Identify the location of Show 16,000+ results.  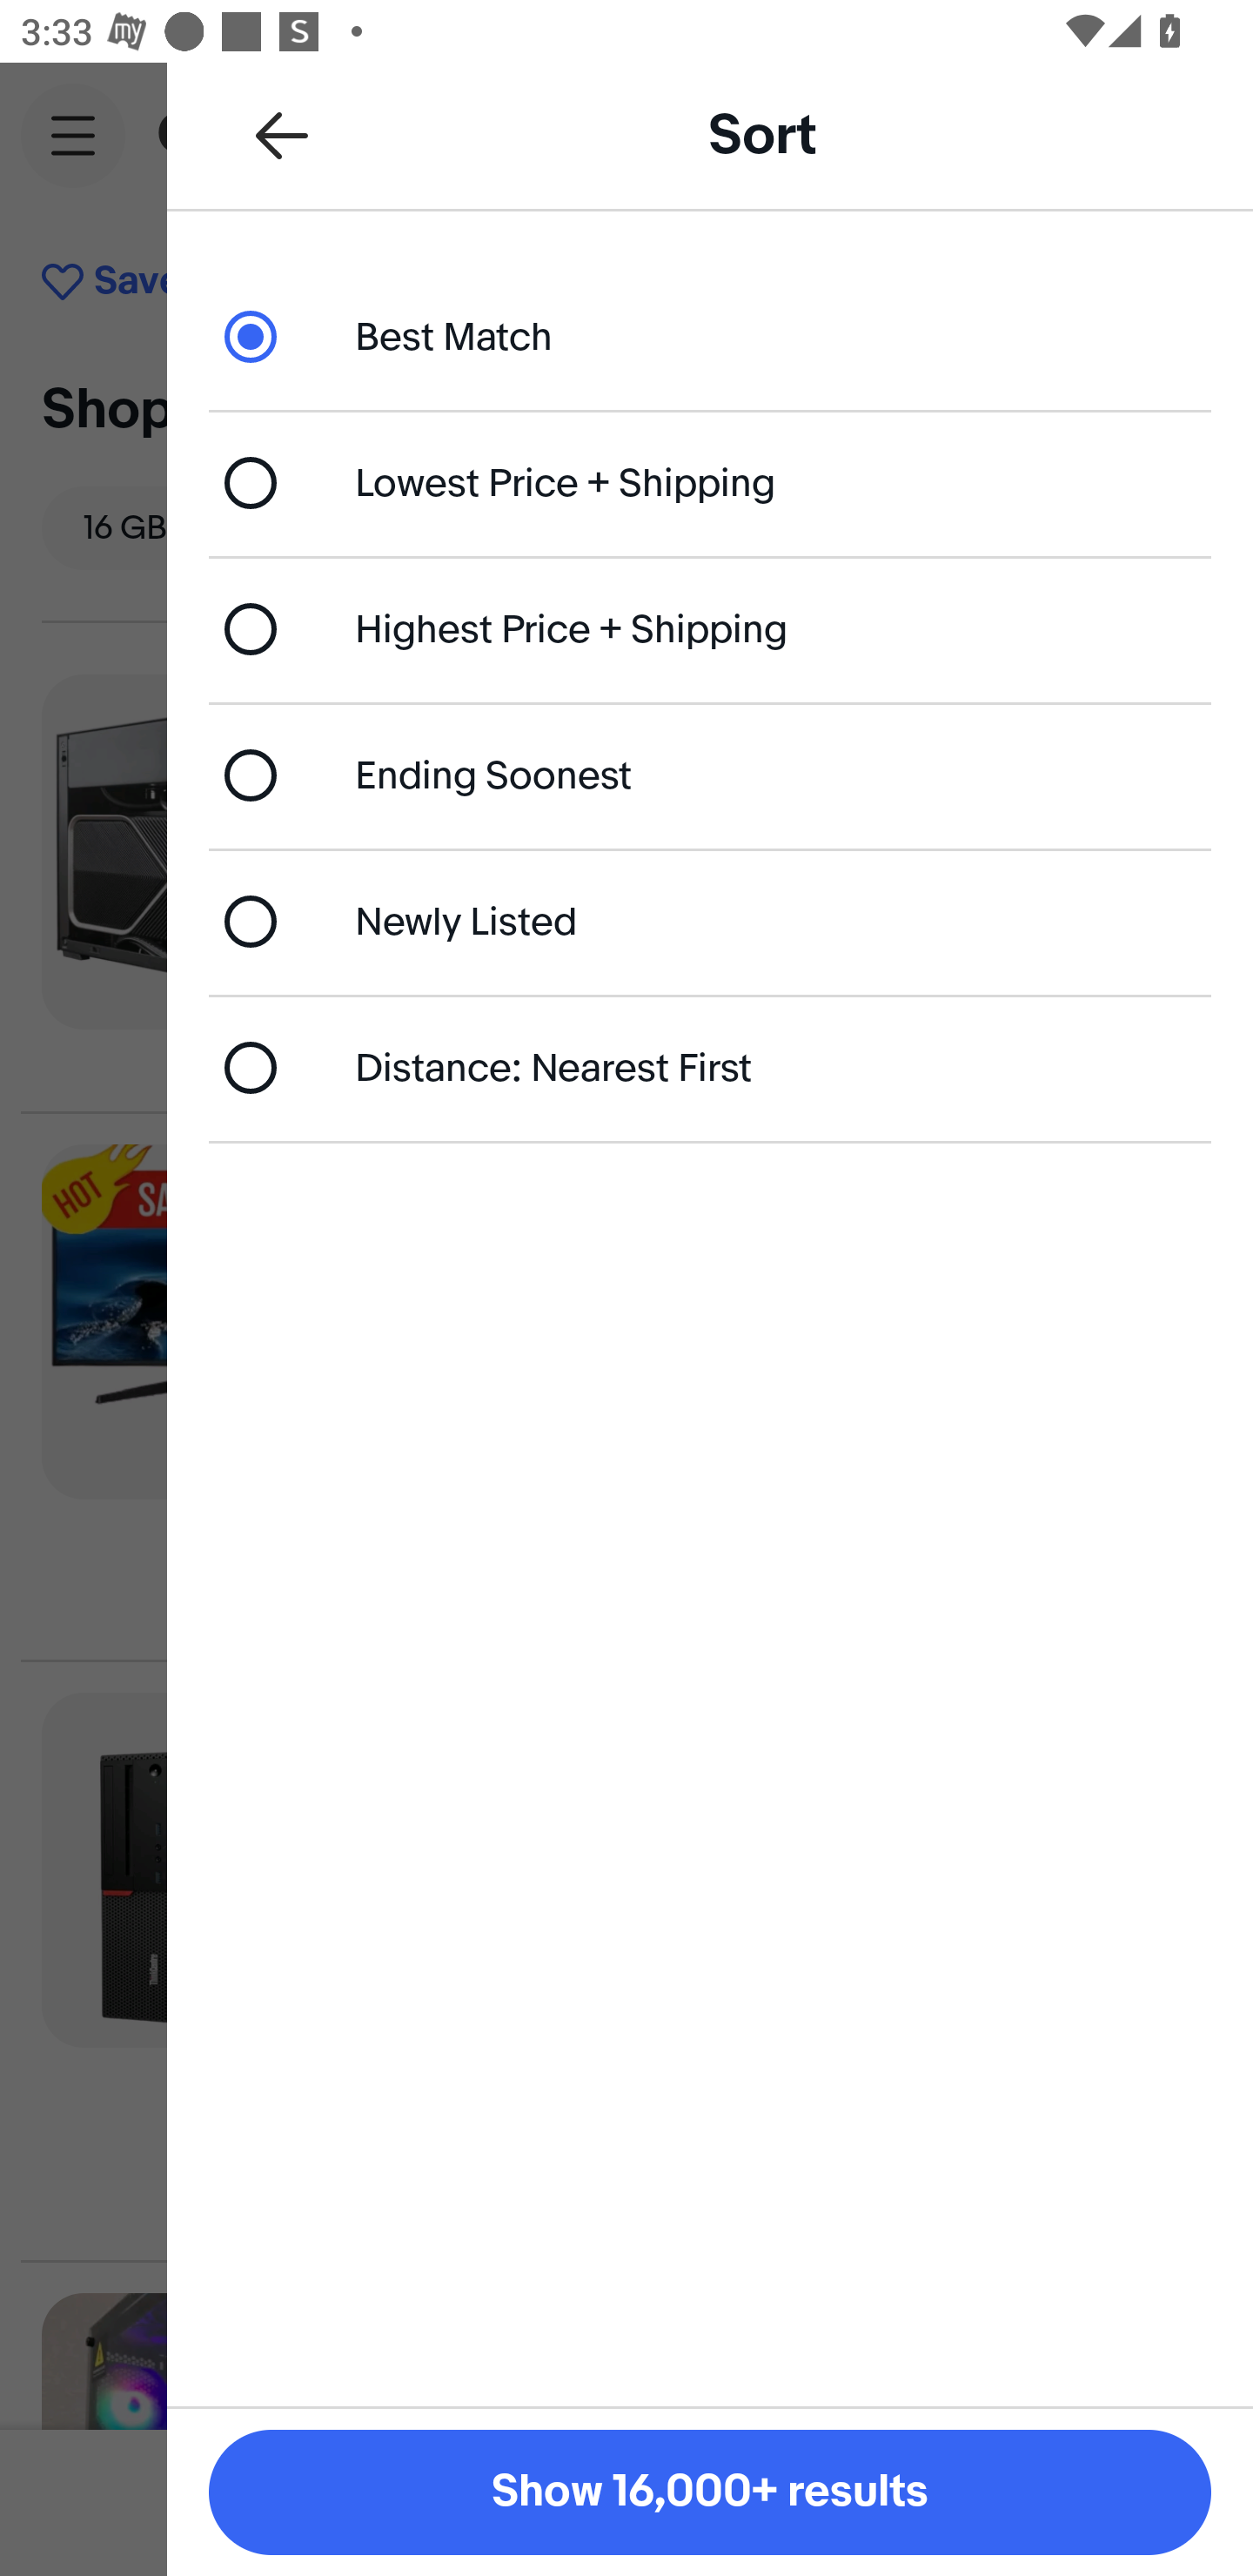
(710, 2492).